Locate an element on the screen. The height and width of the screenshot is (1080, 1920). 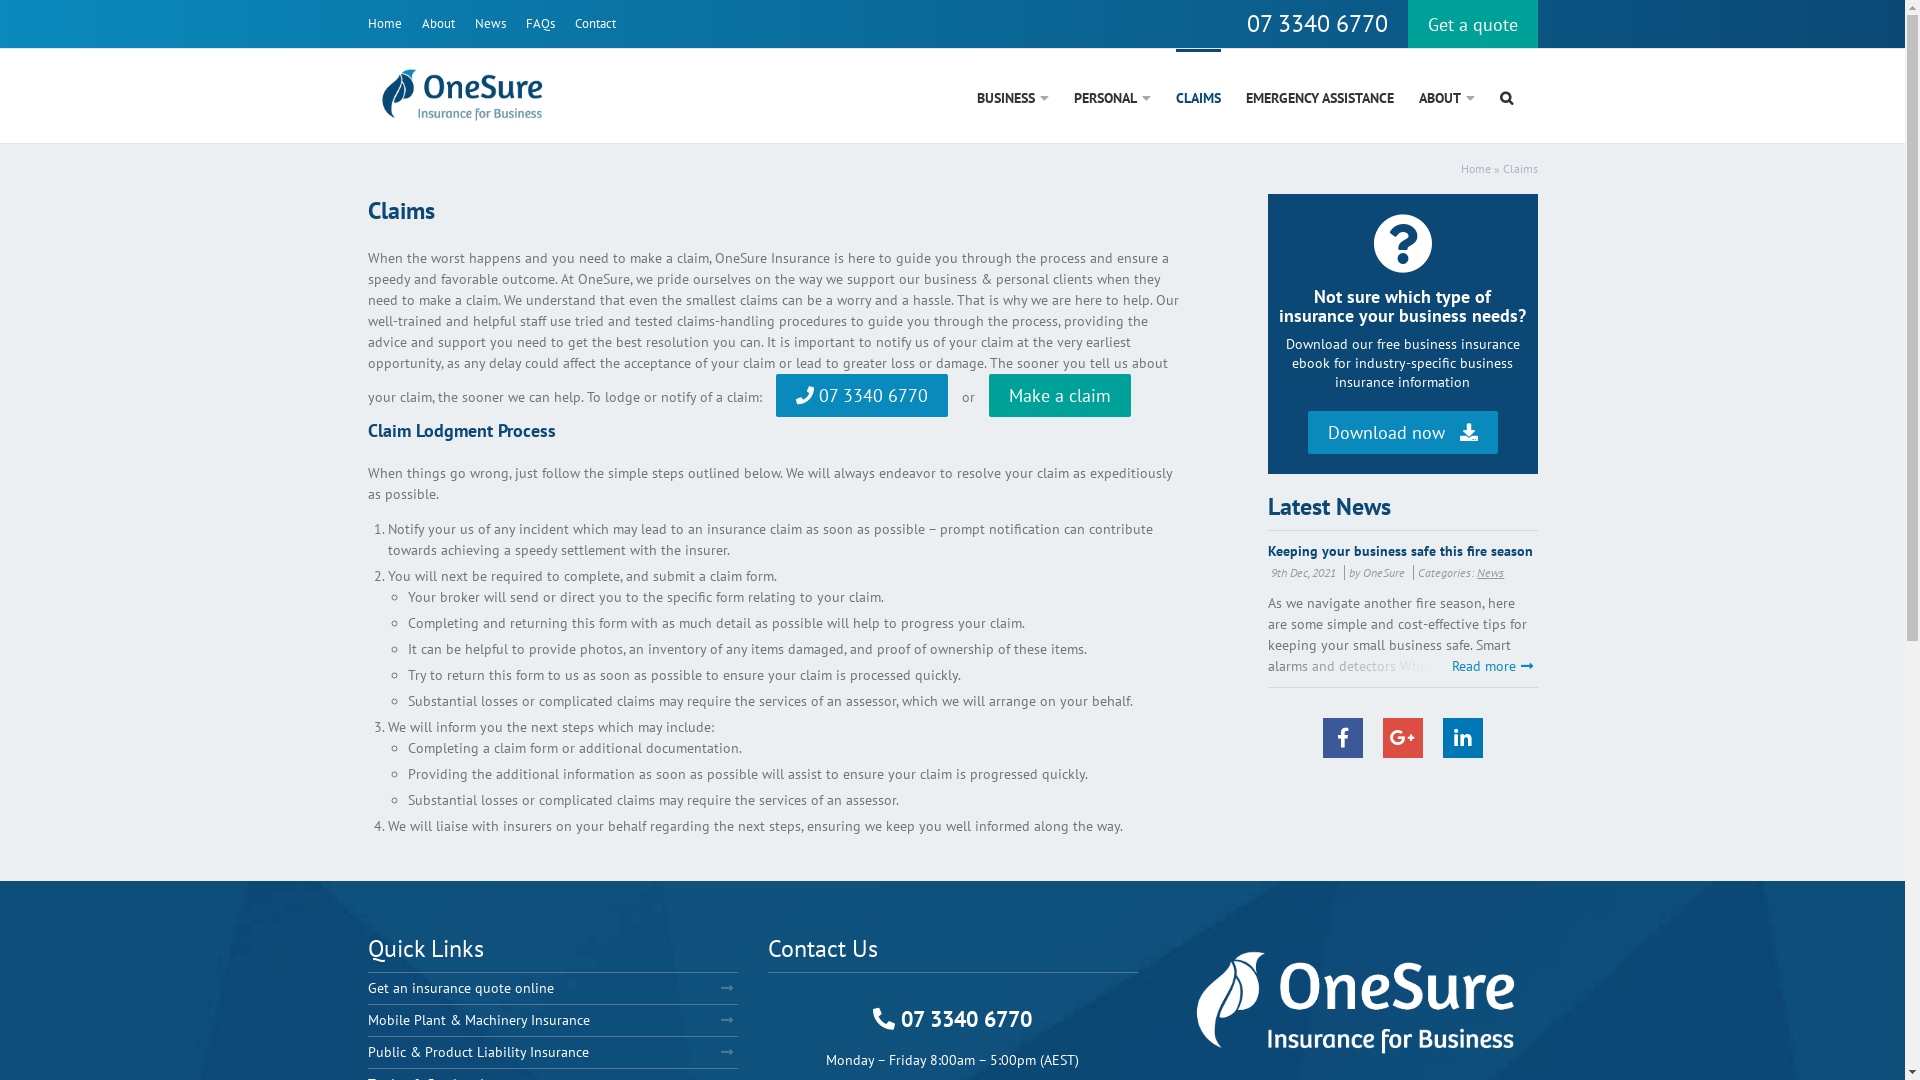
Home is located at coordinates (385, 24).